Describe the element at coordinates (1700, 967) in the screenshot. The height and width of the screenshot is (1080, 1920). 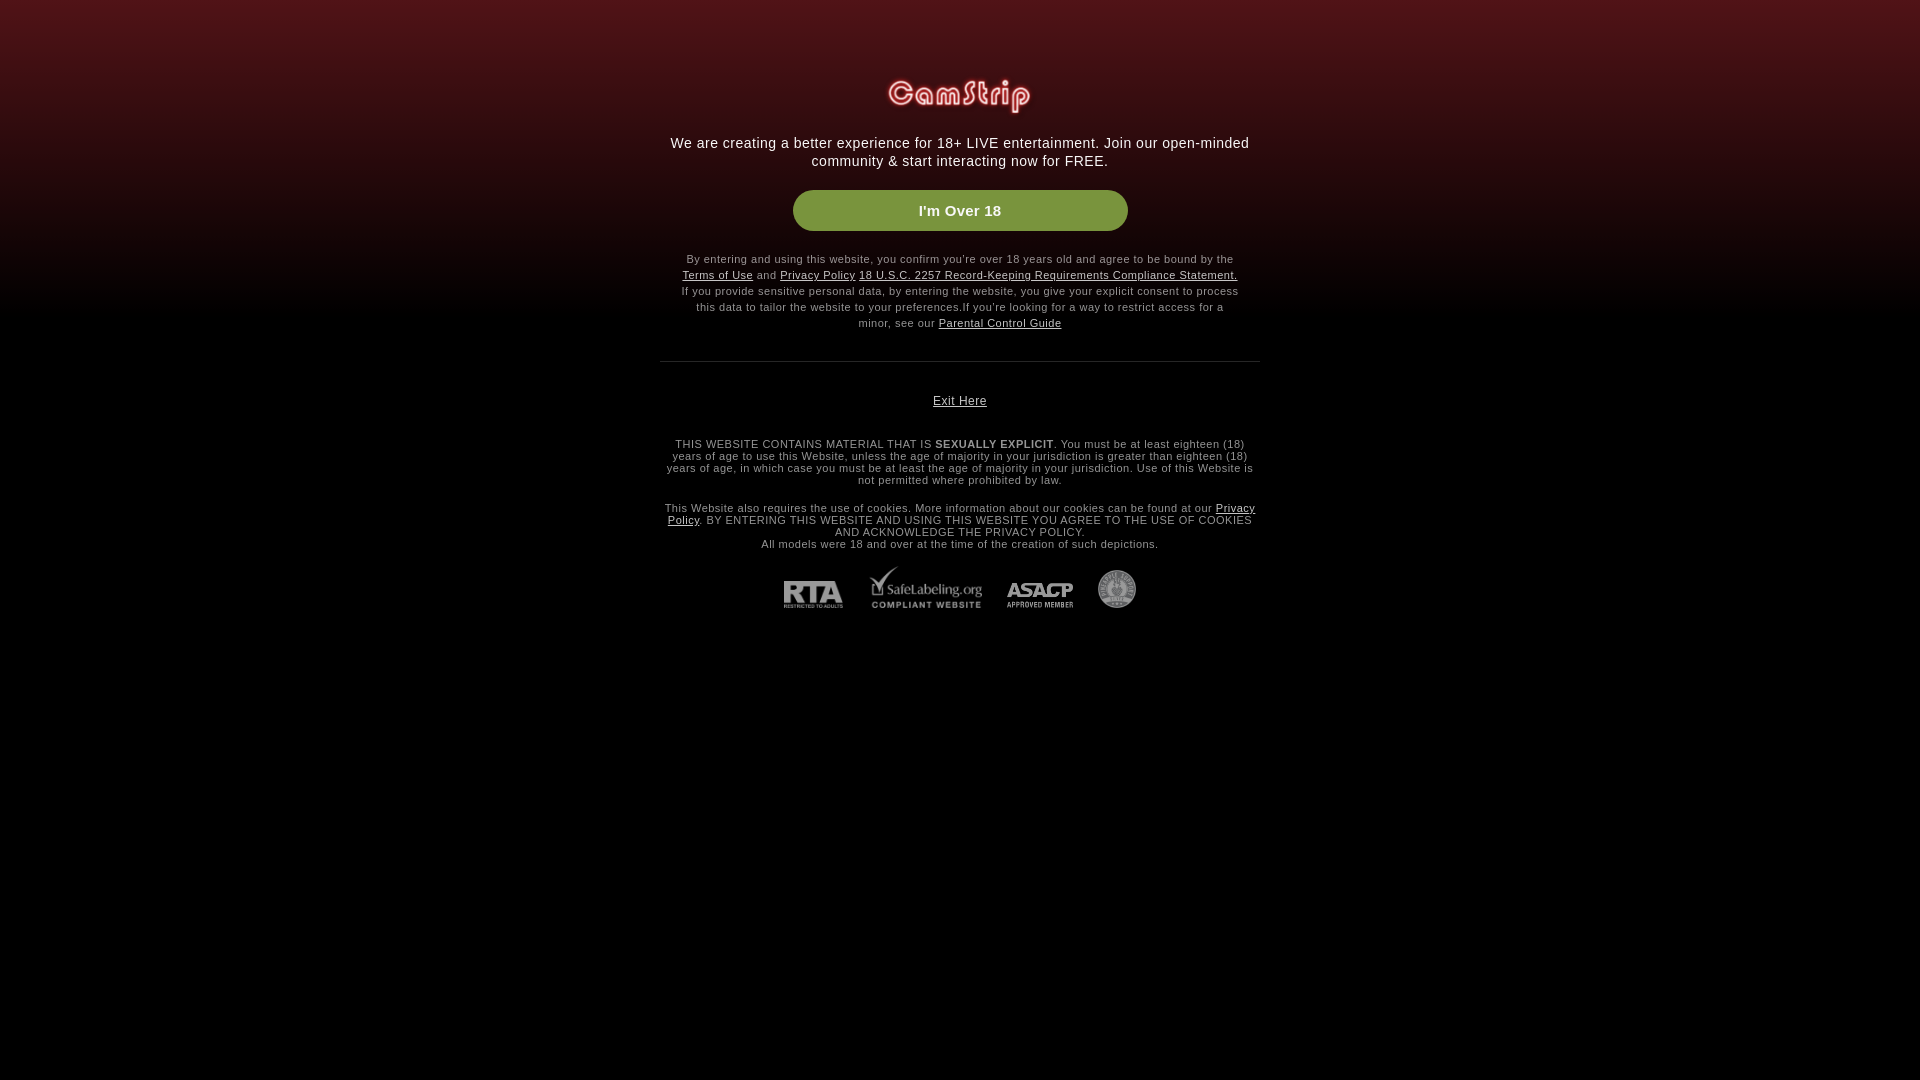
I see `MNana_love` at that location.